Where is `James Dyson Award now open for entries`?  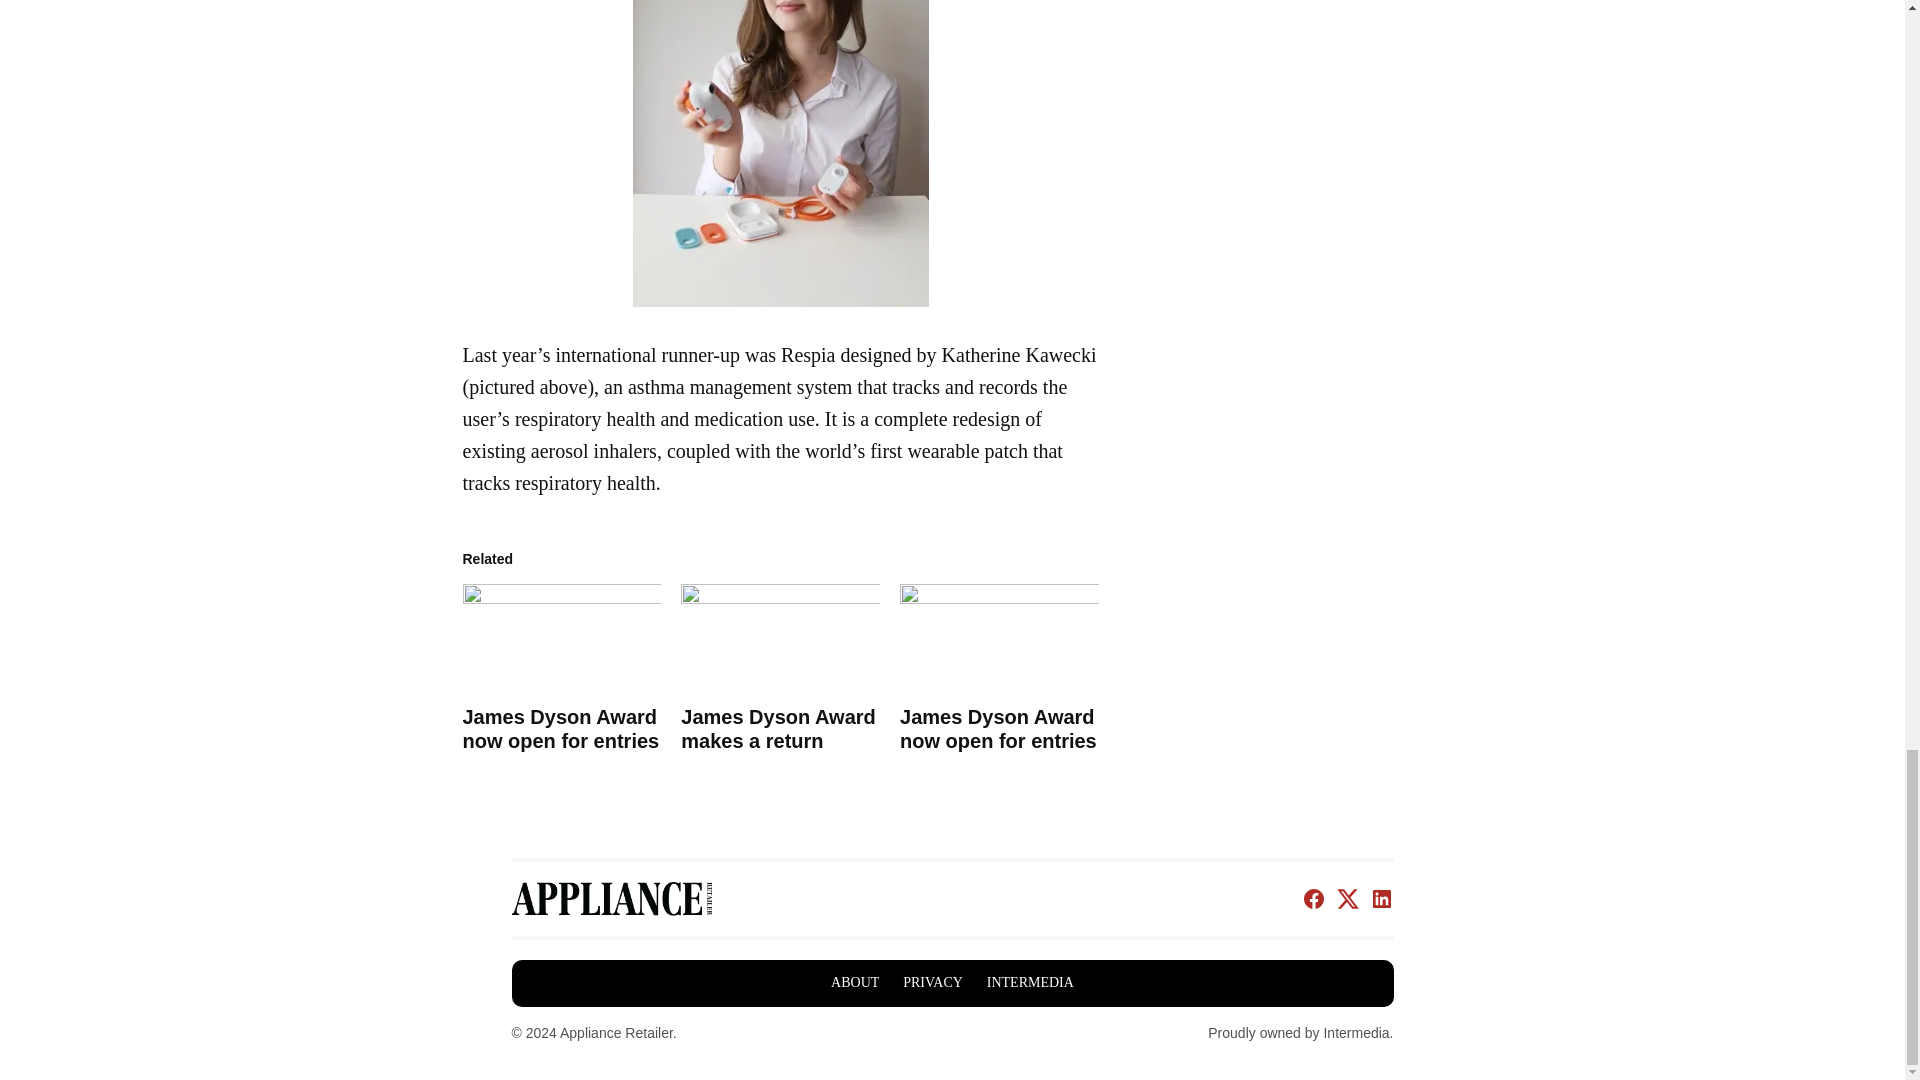 James Dyson Award now open for entries is located at coordinates (561, 638).